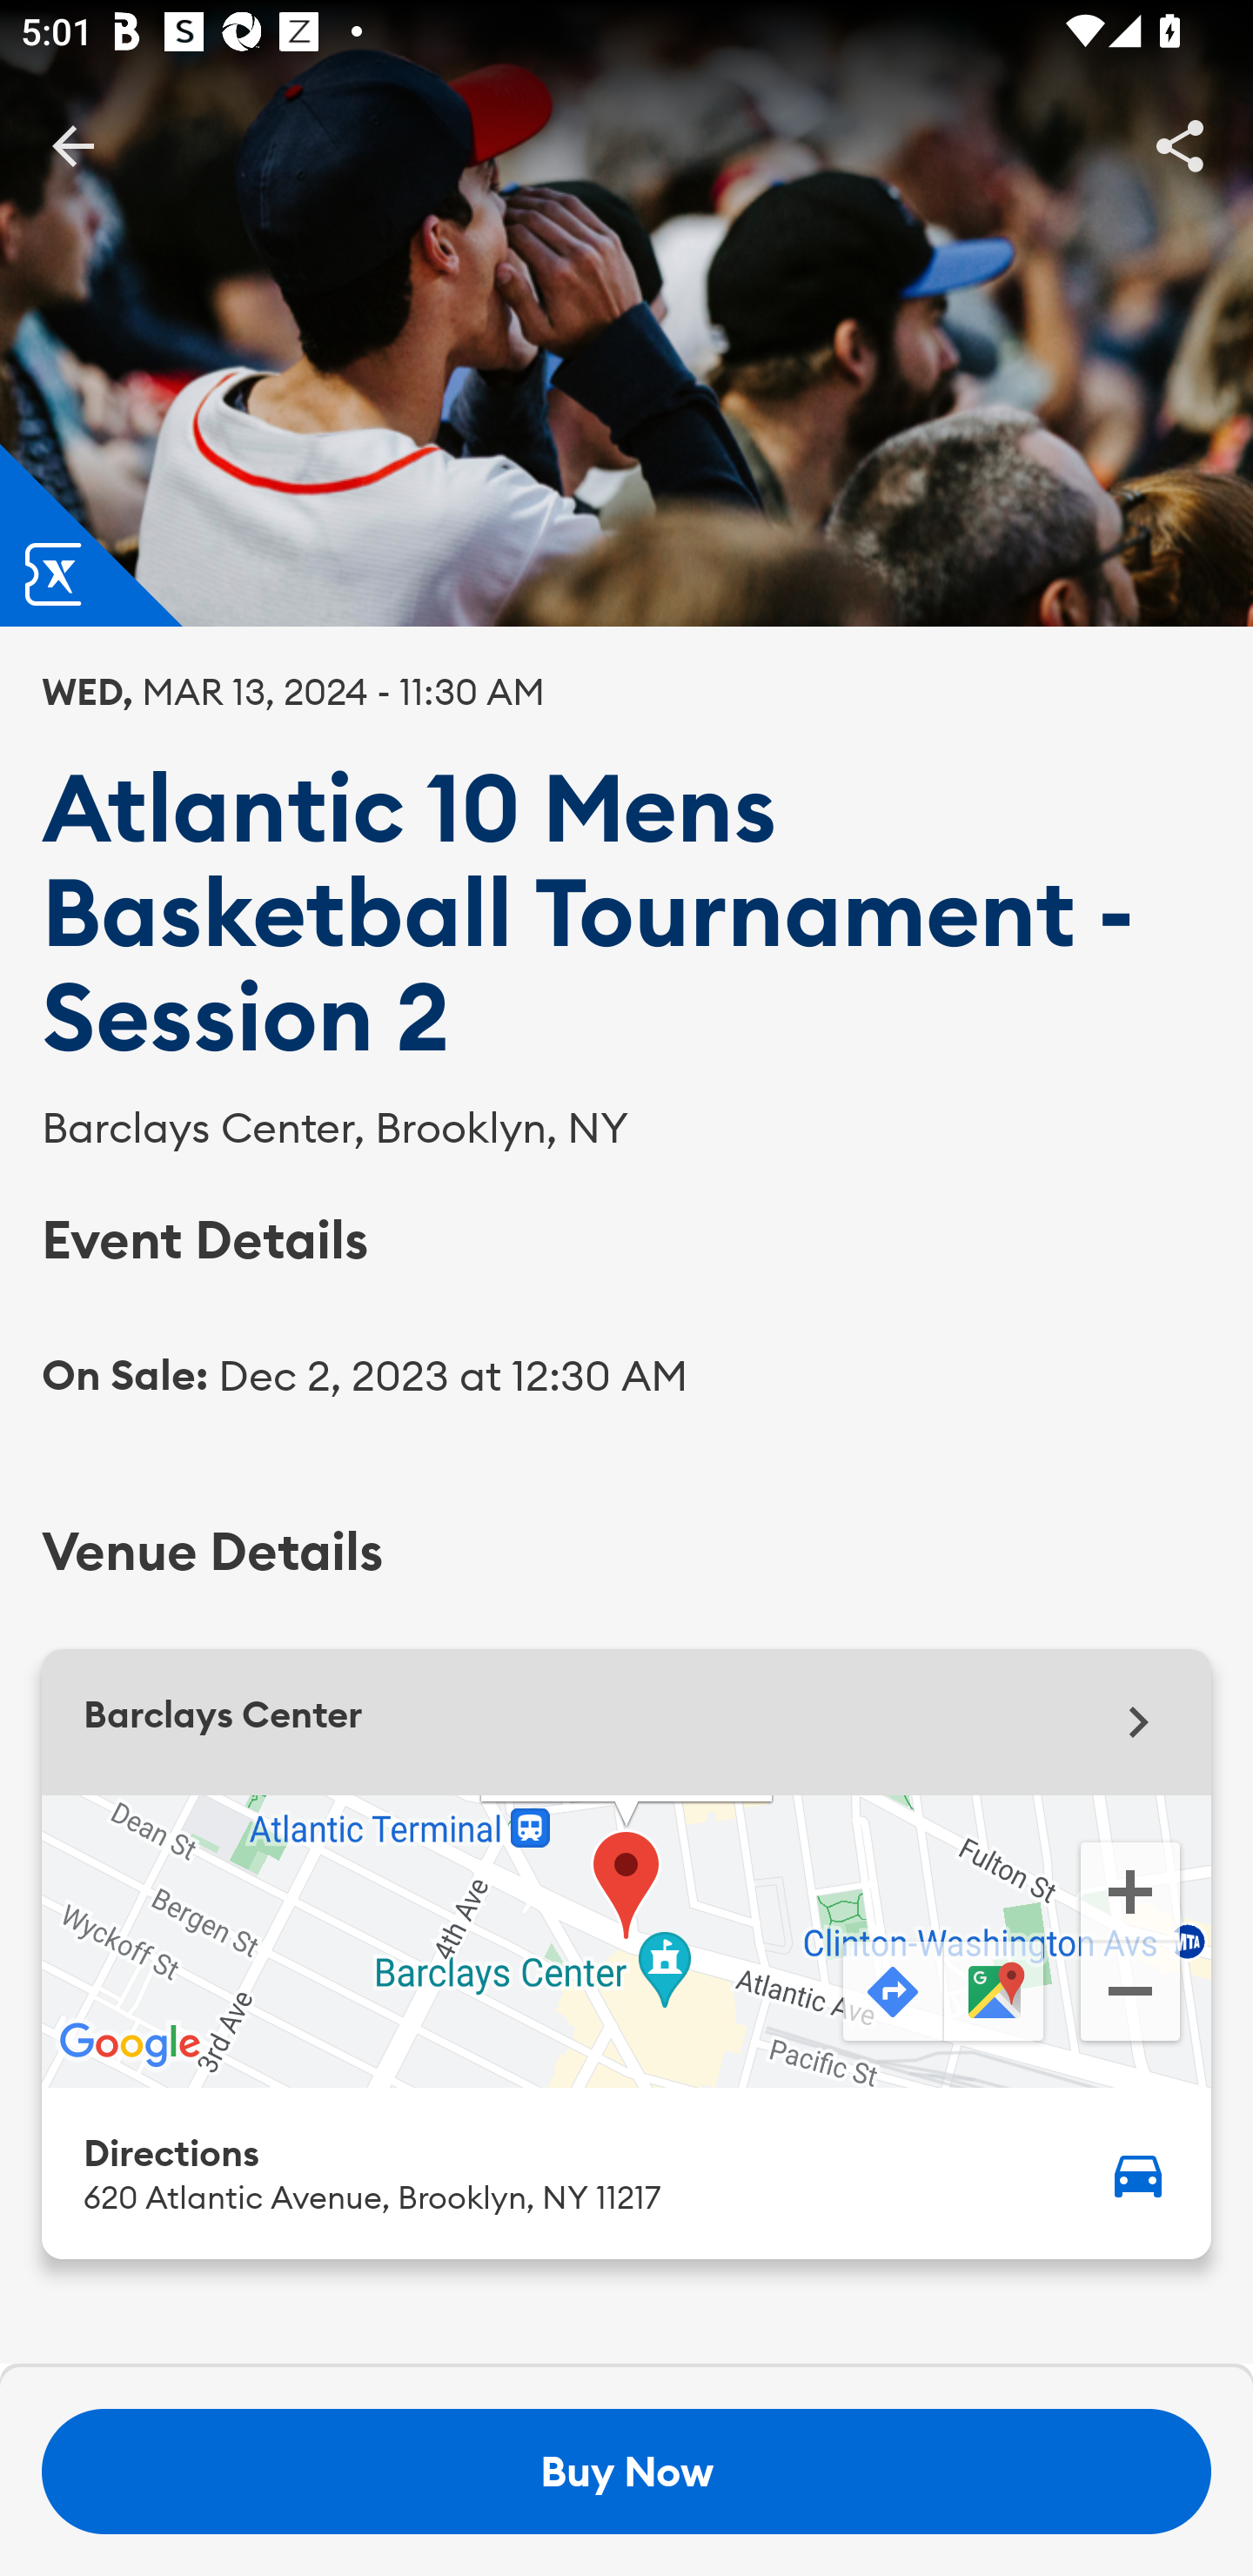 The height and width of the screenshot is (2576, 1253). What do you see at coordinates (889, 1992) in the screenshot?
I see `Get directions` at bounding box center [889, 1992].